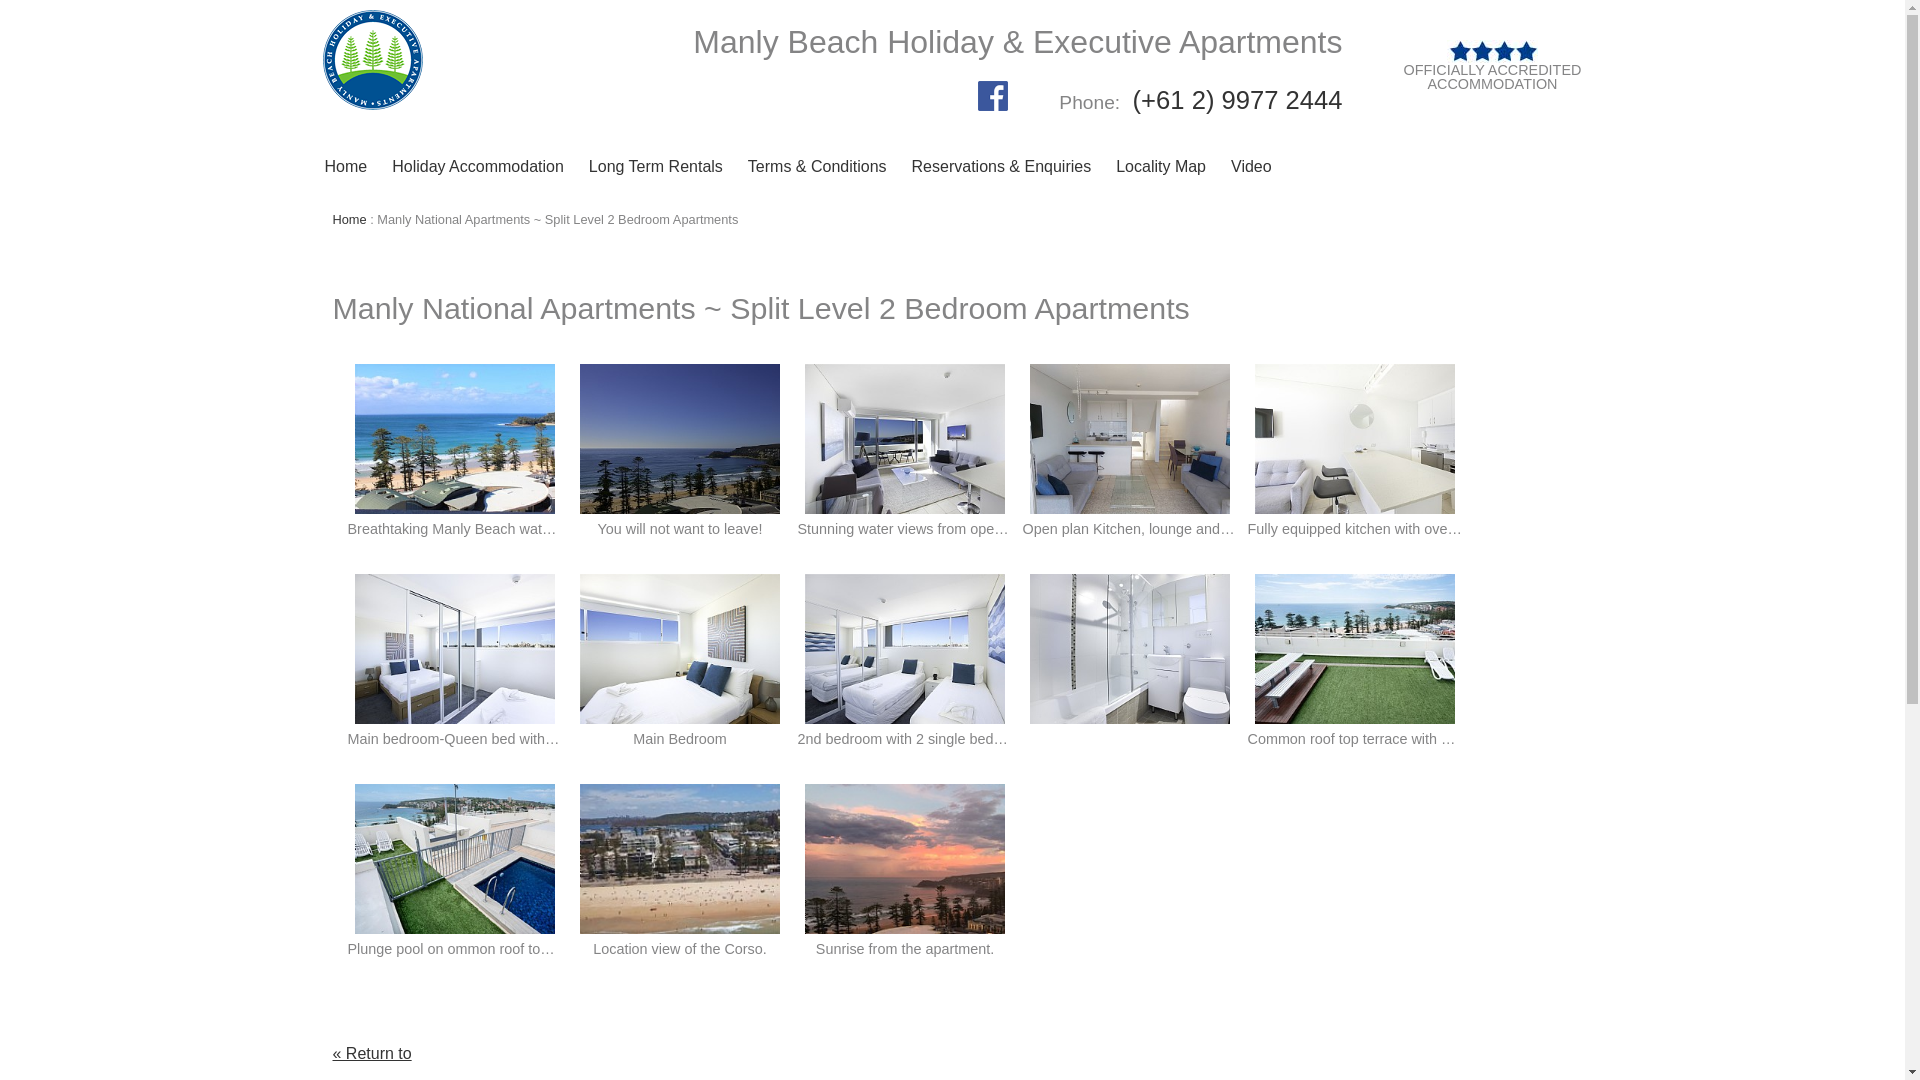  What do you see at coordinates (346, 167) in the screenshot?
I see `Home` at bounding box center [346, 167].